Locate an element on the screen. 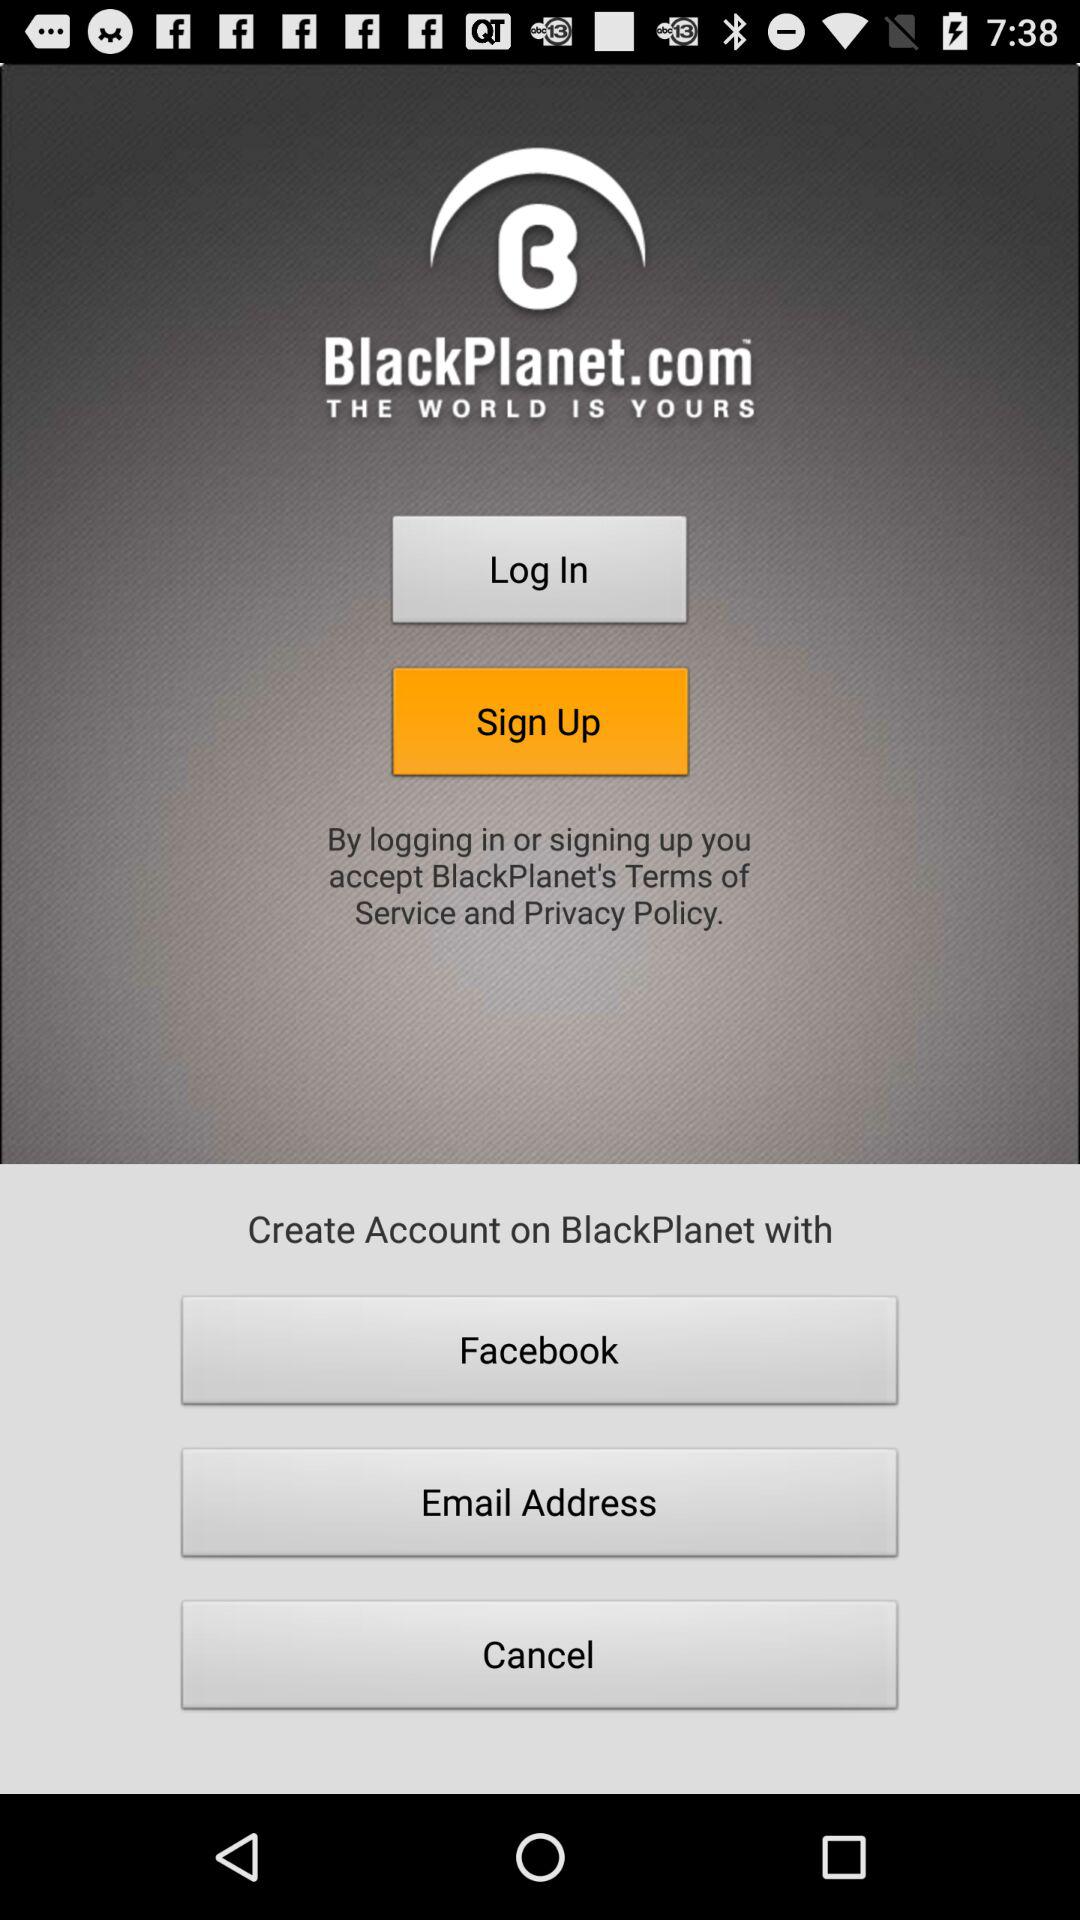 The width and height of the screenshot is (1080, 1920). scroll until the sign up is located at coordinates (540, 727).